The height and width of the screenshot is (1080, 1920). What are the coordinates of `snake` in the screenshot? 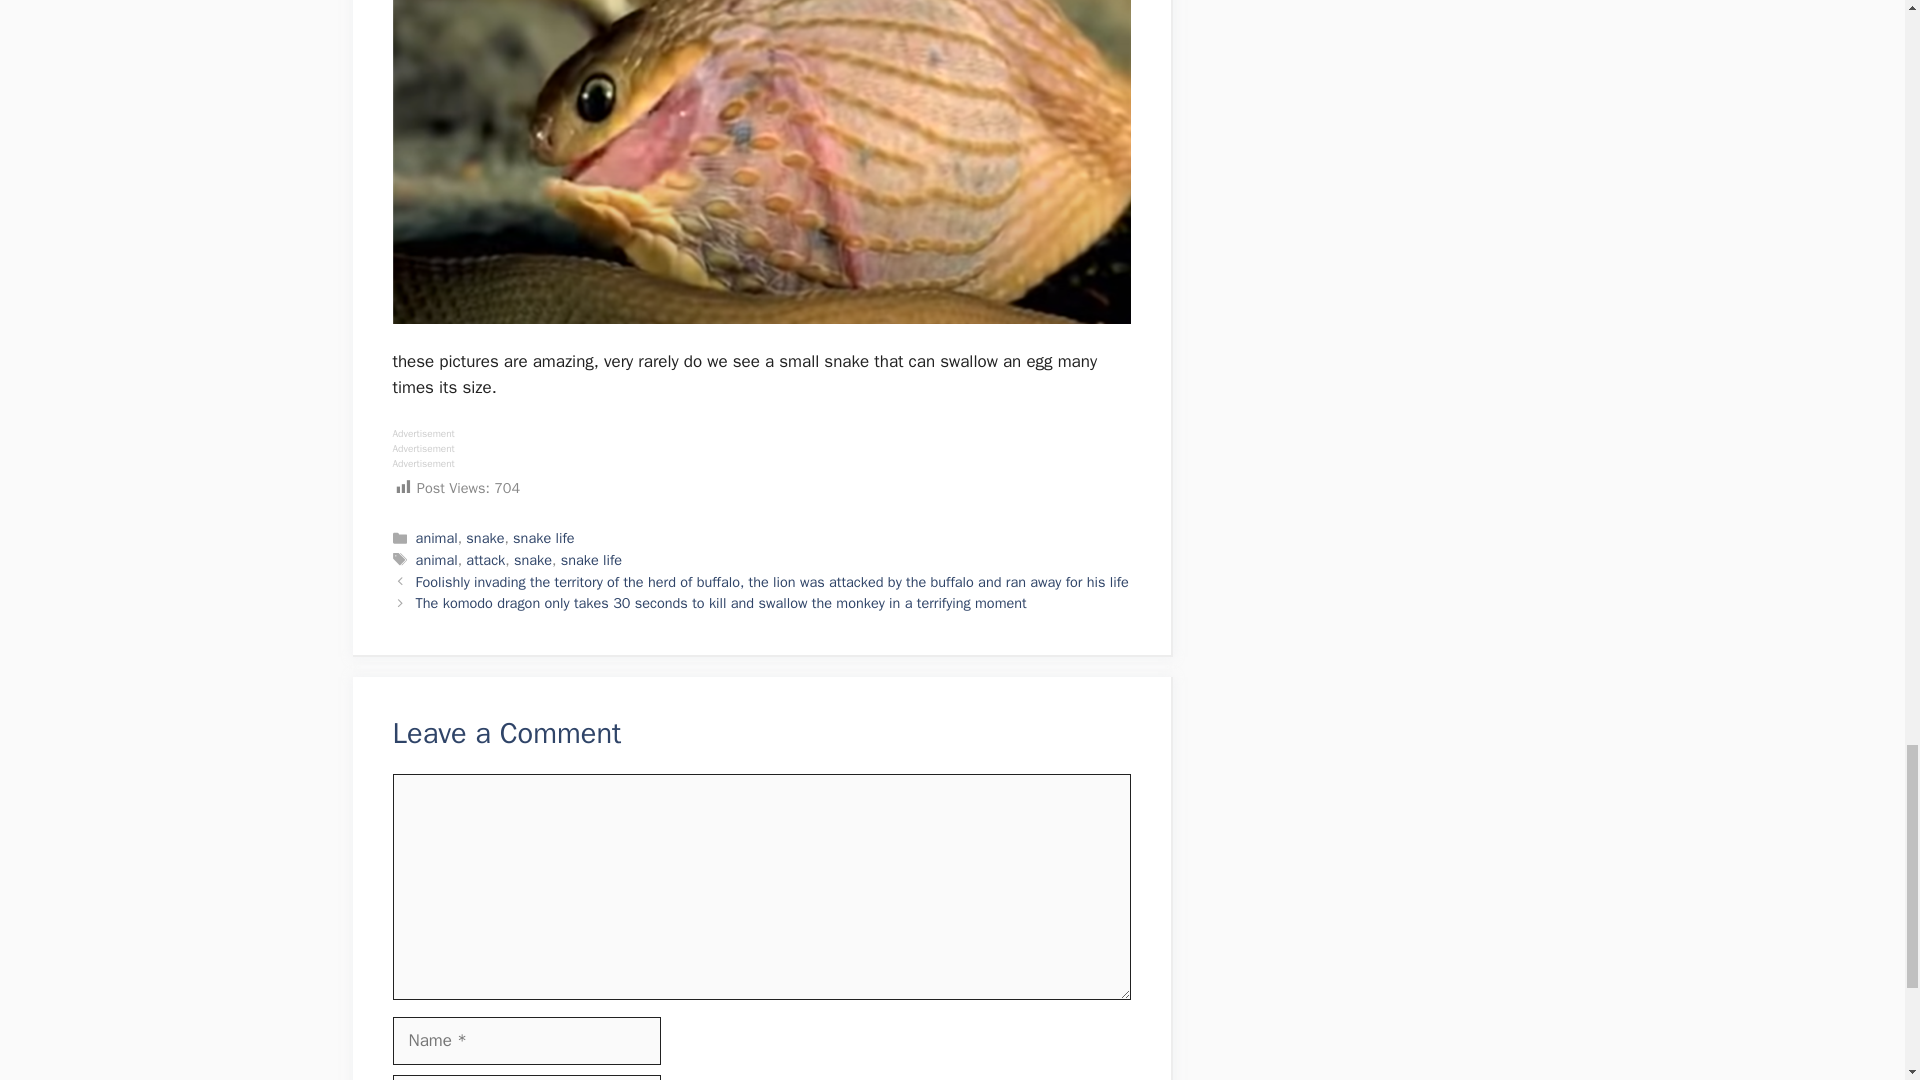 It's located at (484, 538).